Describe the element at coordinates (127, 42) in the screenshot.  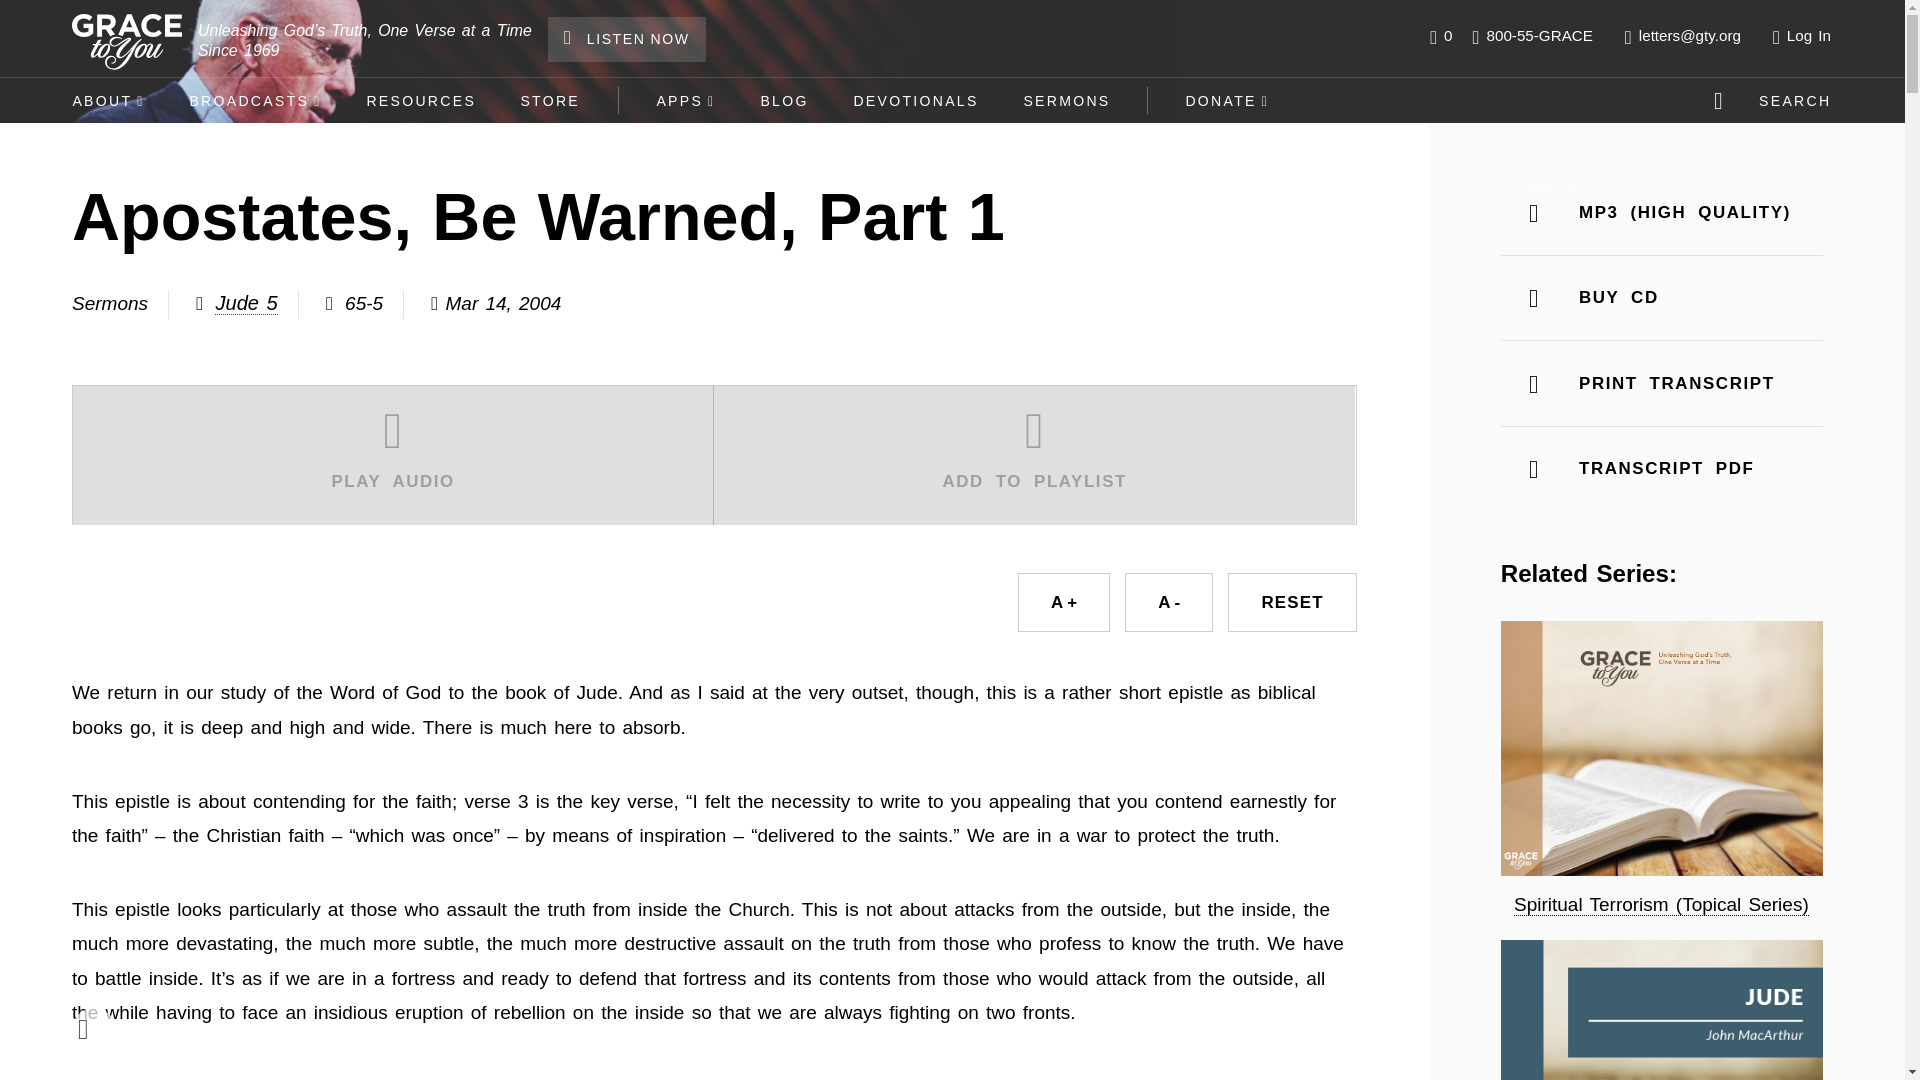
I see `Grace-to-You` at that location.